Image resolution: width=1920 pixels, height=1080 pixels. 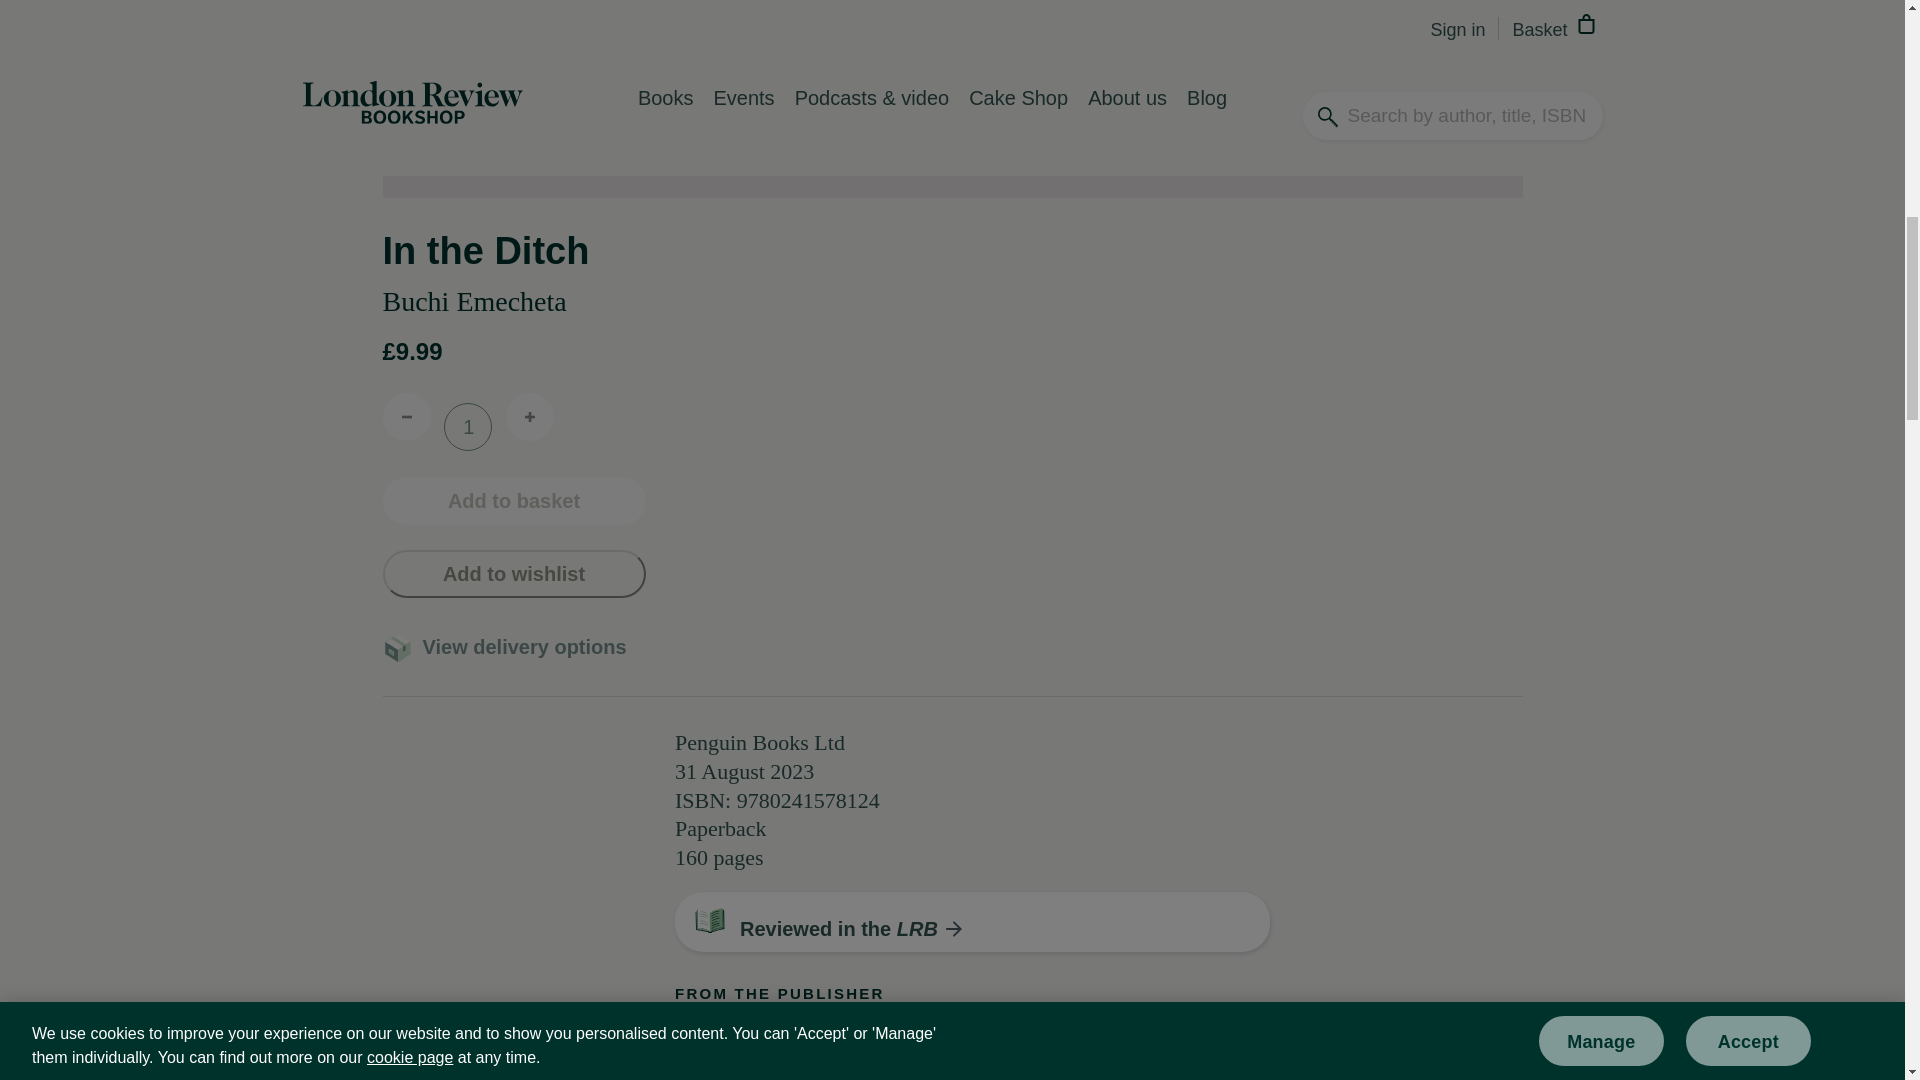 I want to click on 1, so click(x=467, y=426).